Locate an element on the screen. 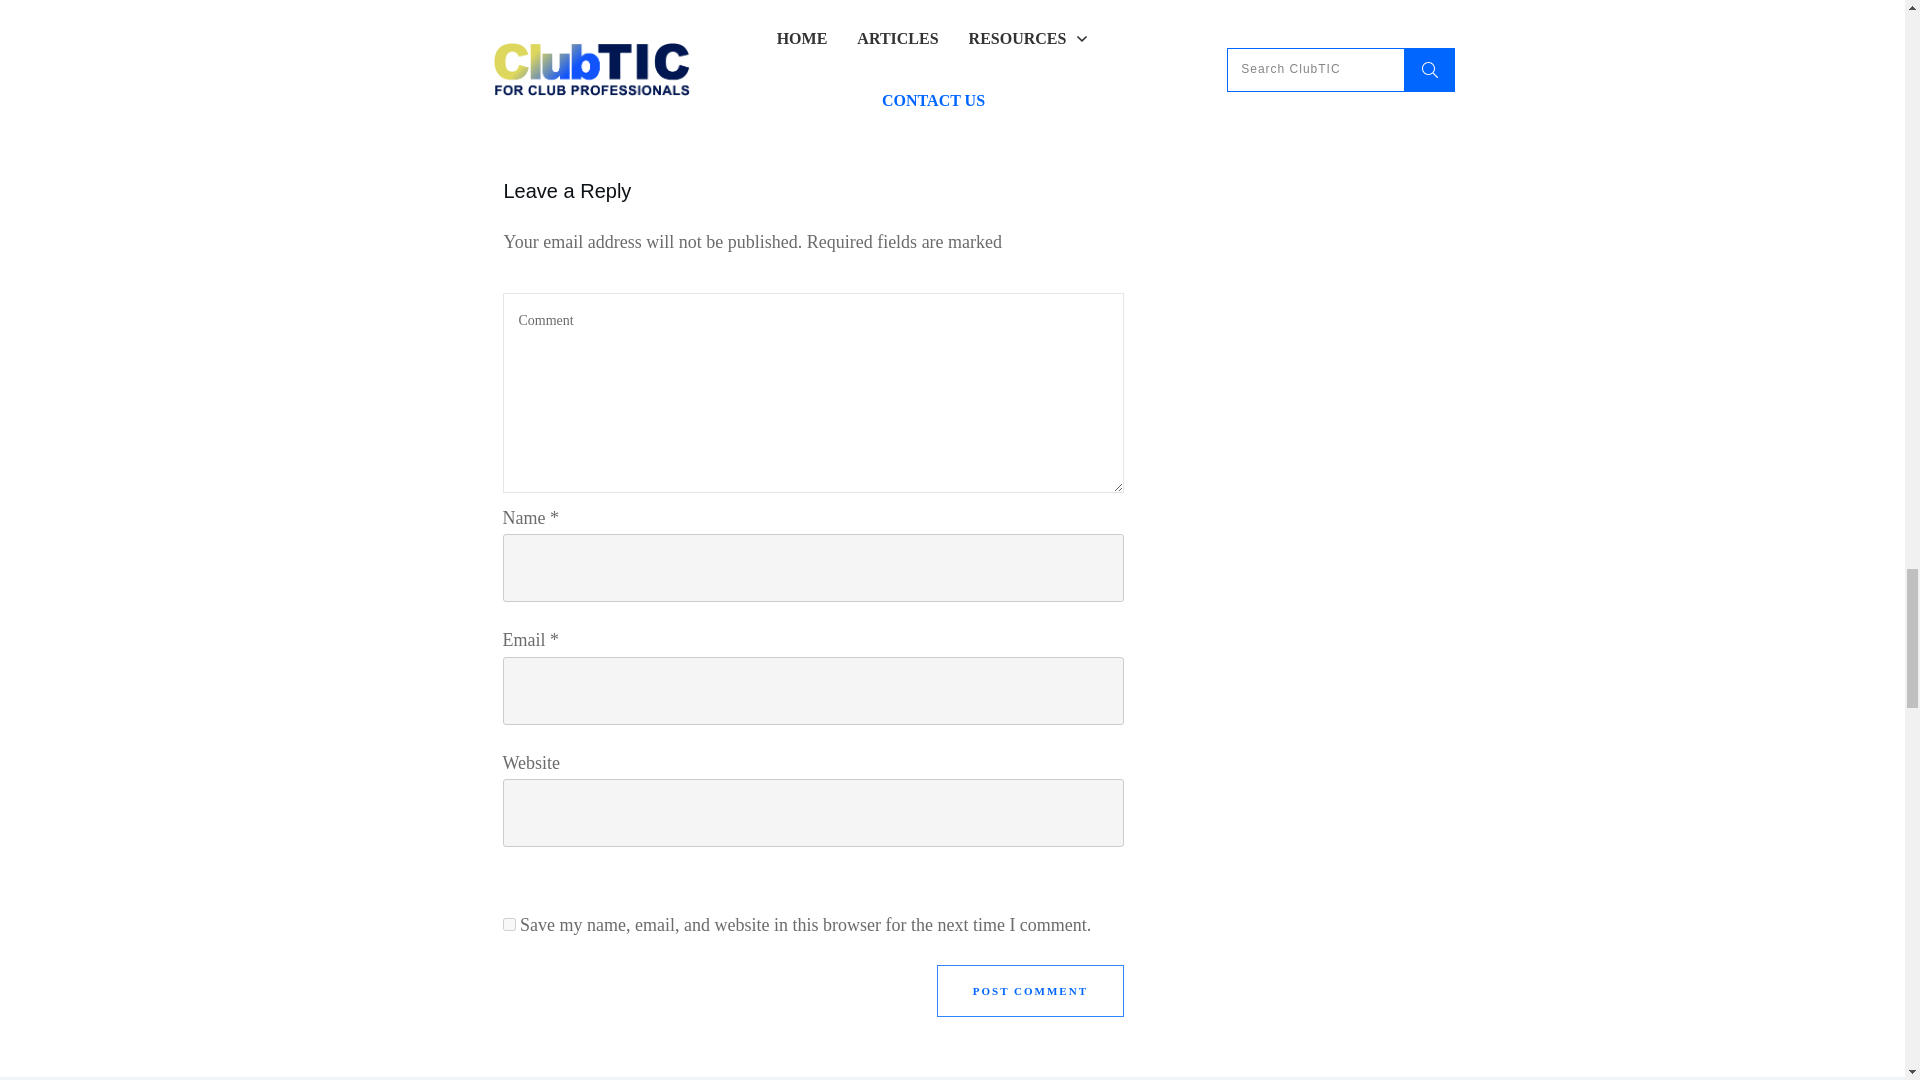 This screenshot has width=1920, height=1080. yes is located at coordinates (508, 924).